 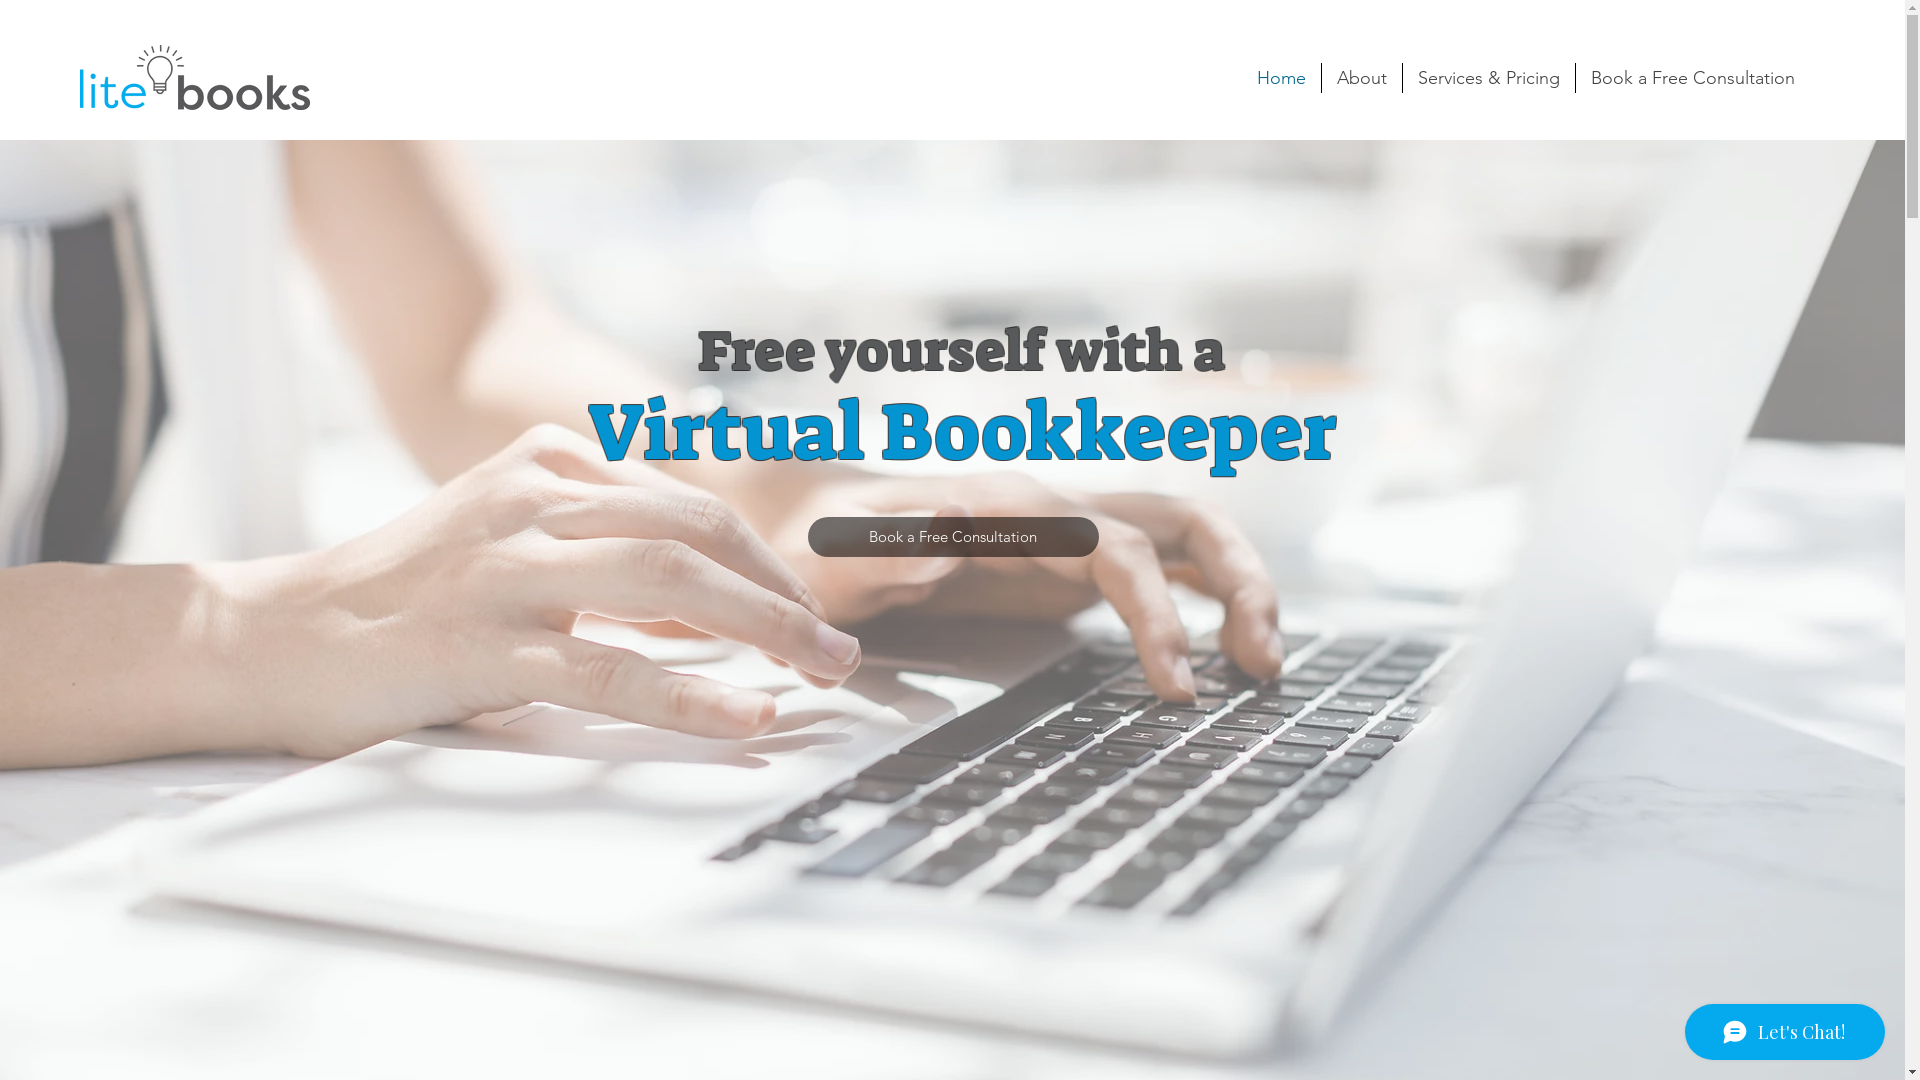 I want to click on Book a Free Consultation, so click(x=954, y=537).